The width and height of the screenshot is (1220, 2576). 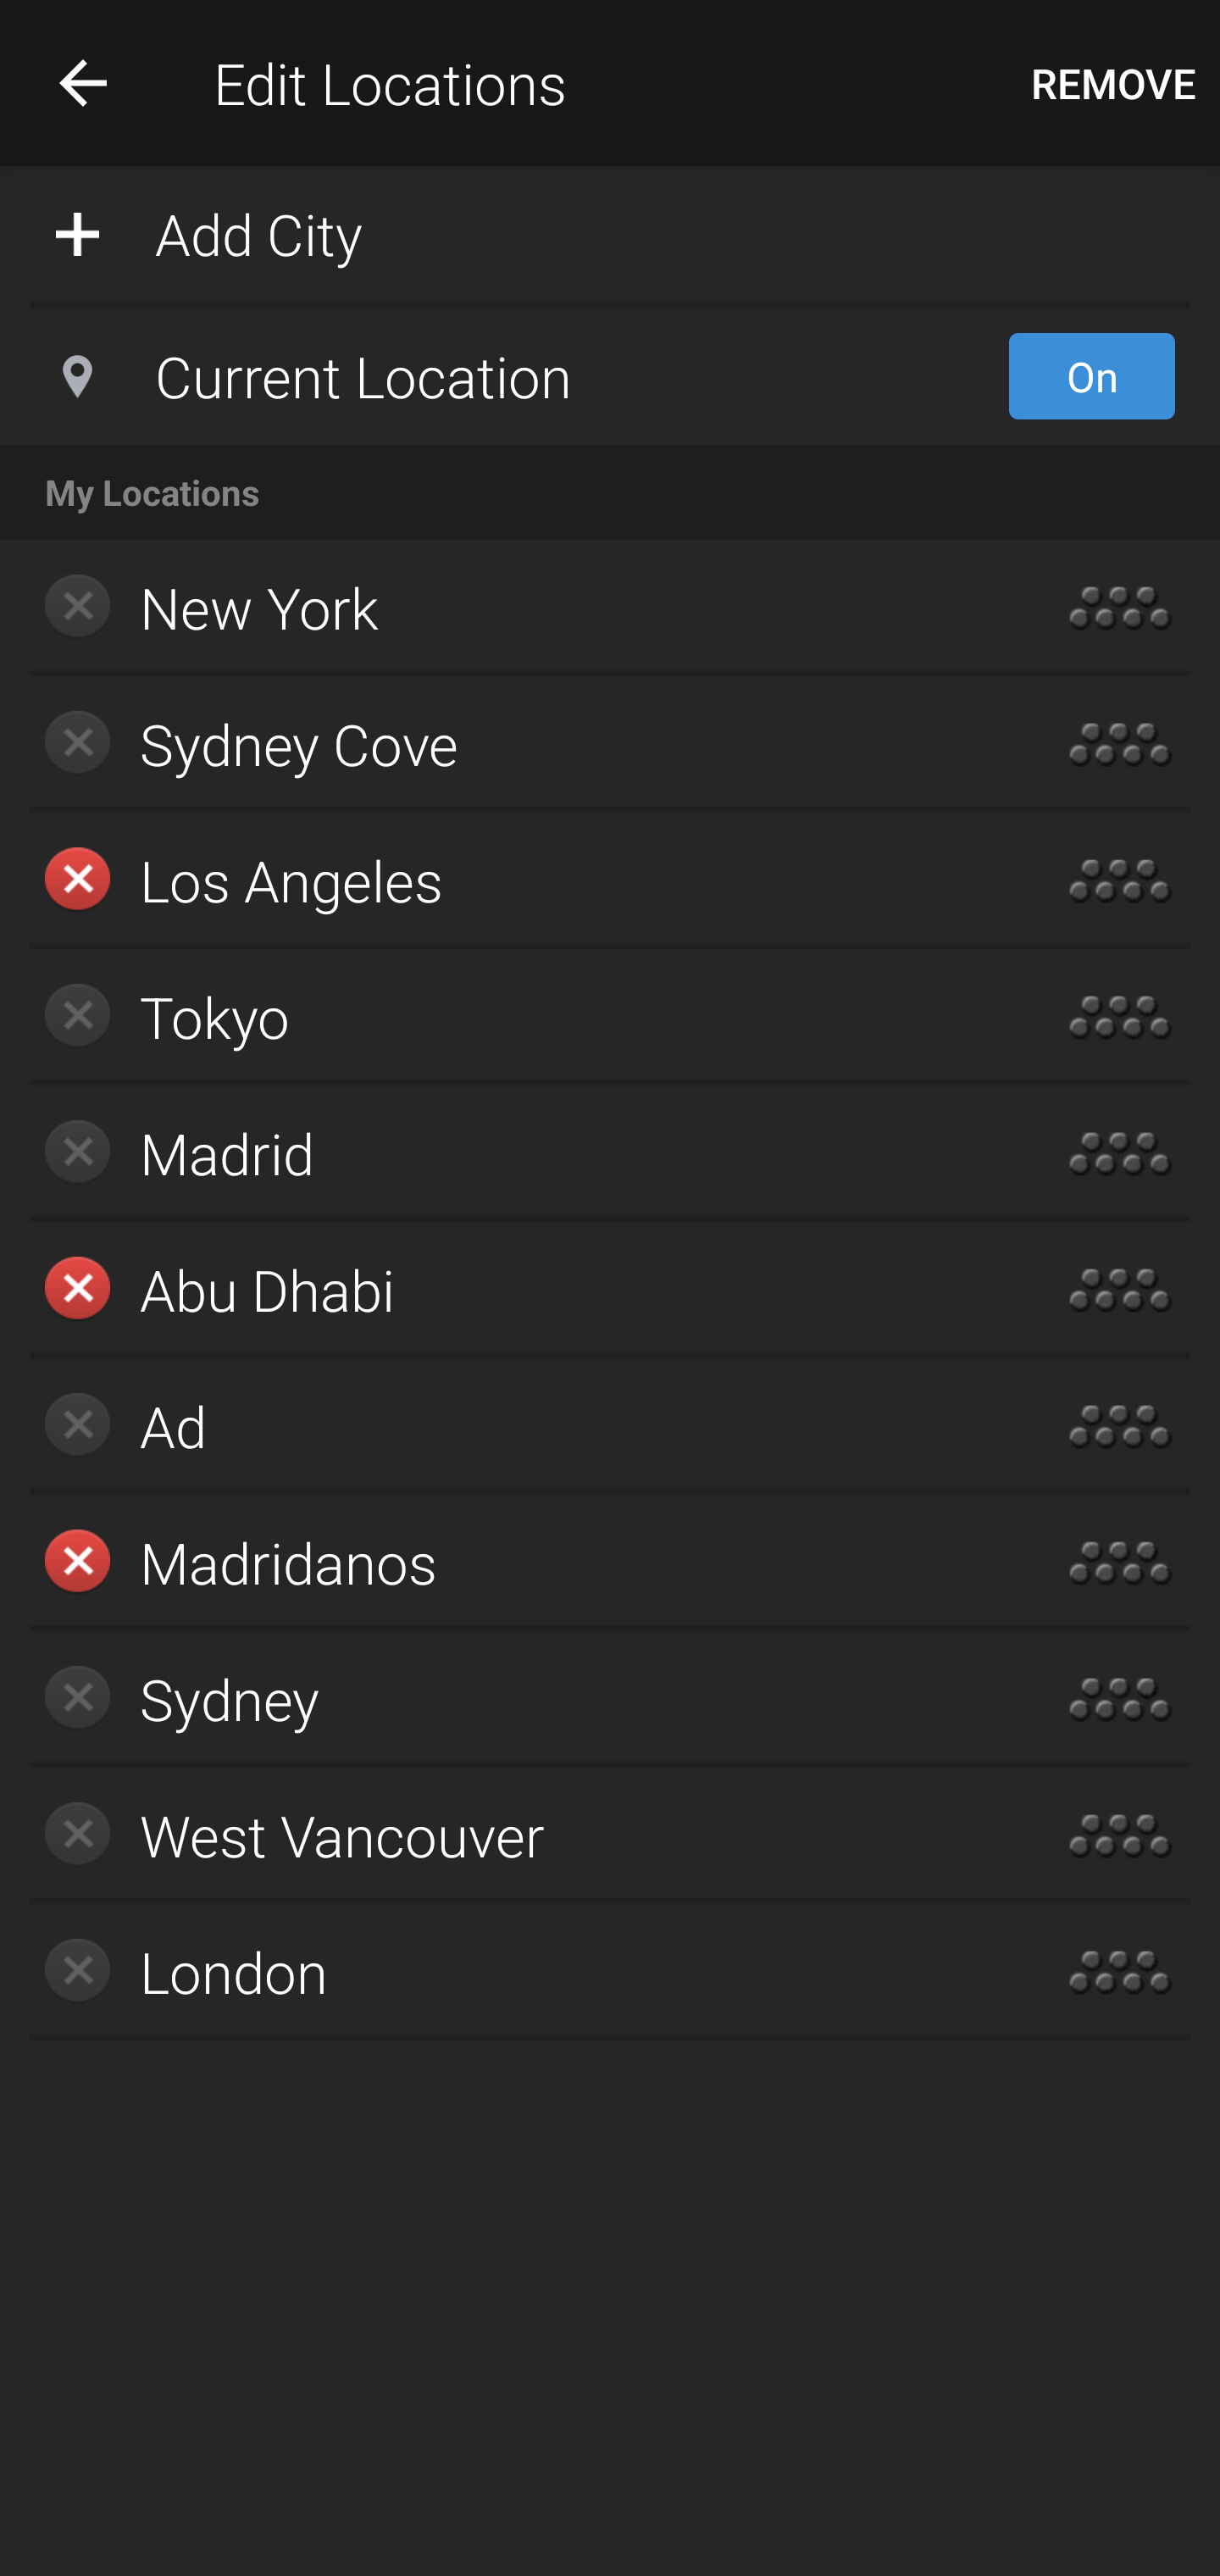 What do you see at coordinates (512, 1698) in the screenshot?
I see `Delete: Sydney Sydney` at bounding box center [512, 1698].